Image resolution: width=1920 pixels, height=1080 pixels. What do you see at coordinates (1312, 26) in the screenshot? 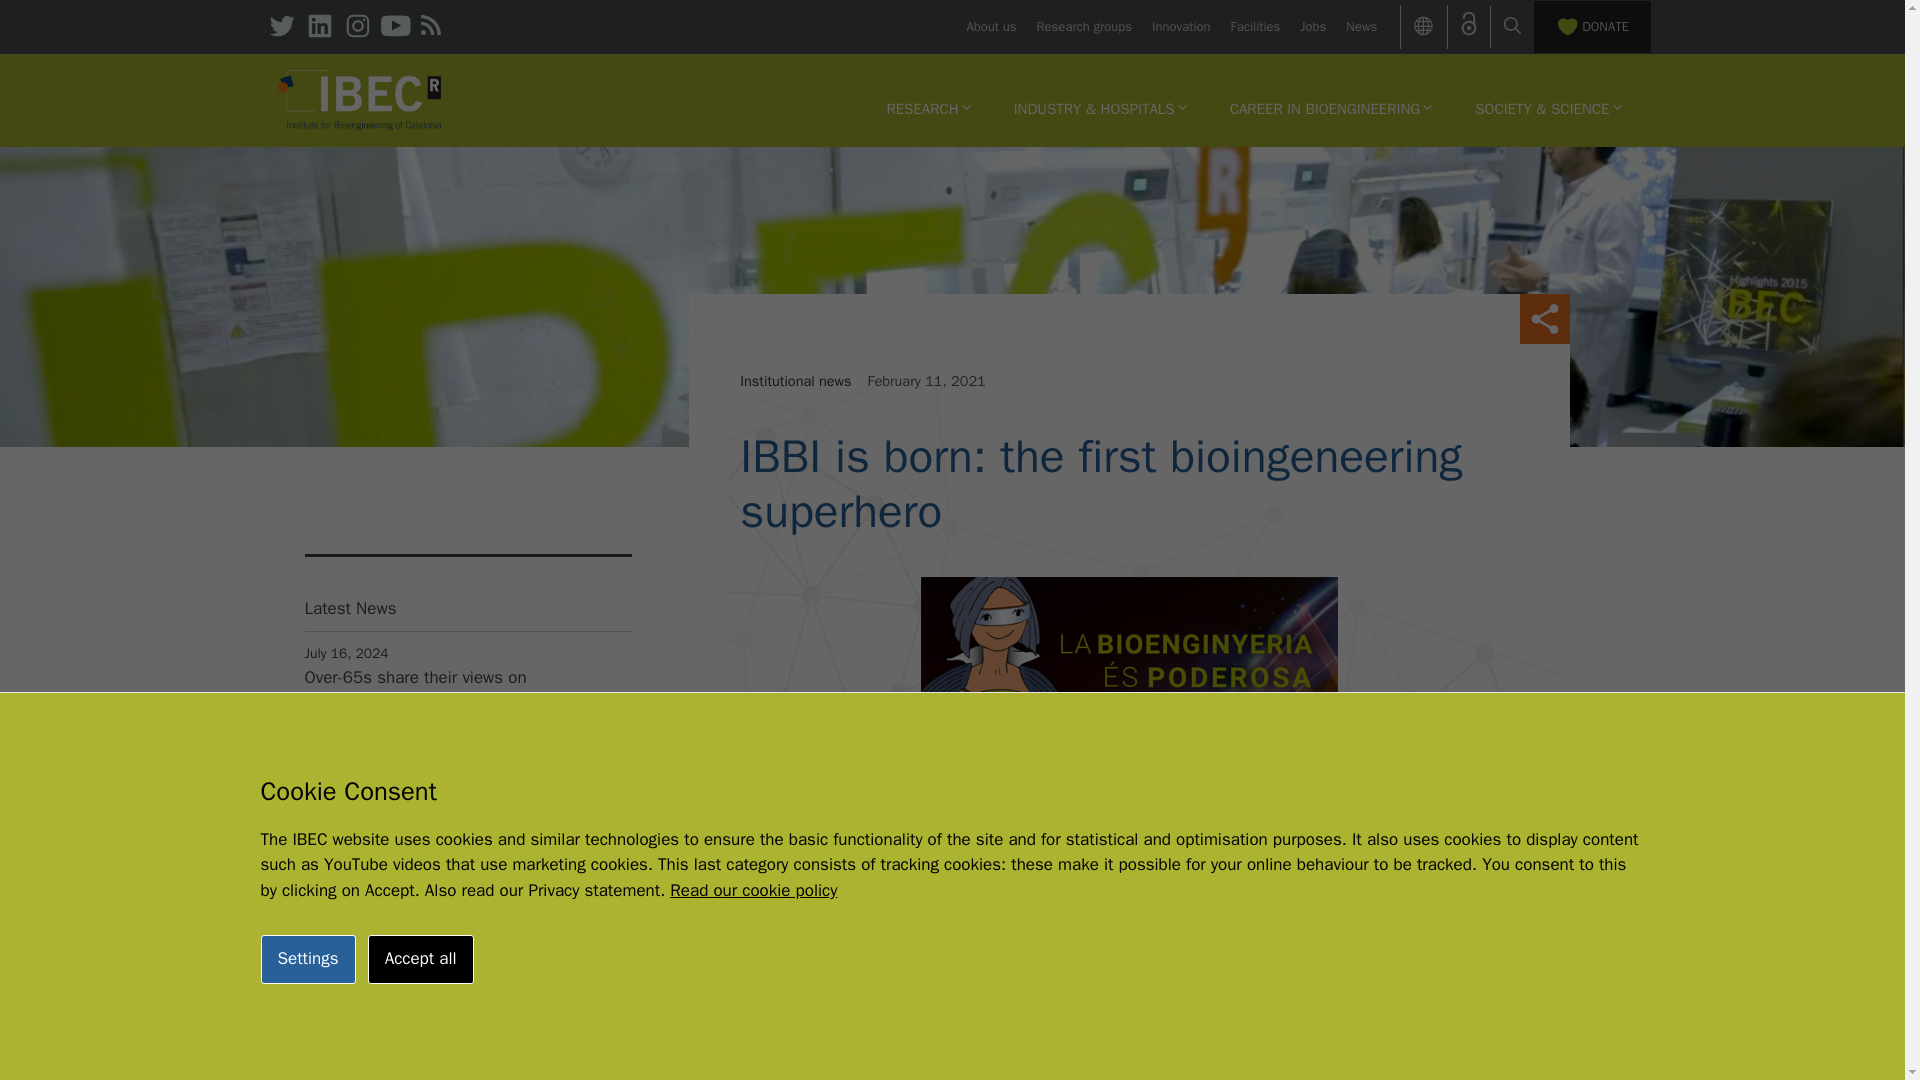
I see `Jobs` at bounding box center [1312, 26].